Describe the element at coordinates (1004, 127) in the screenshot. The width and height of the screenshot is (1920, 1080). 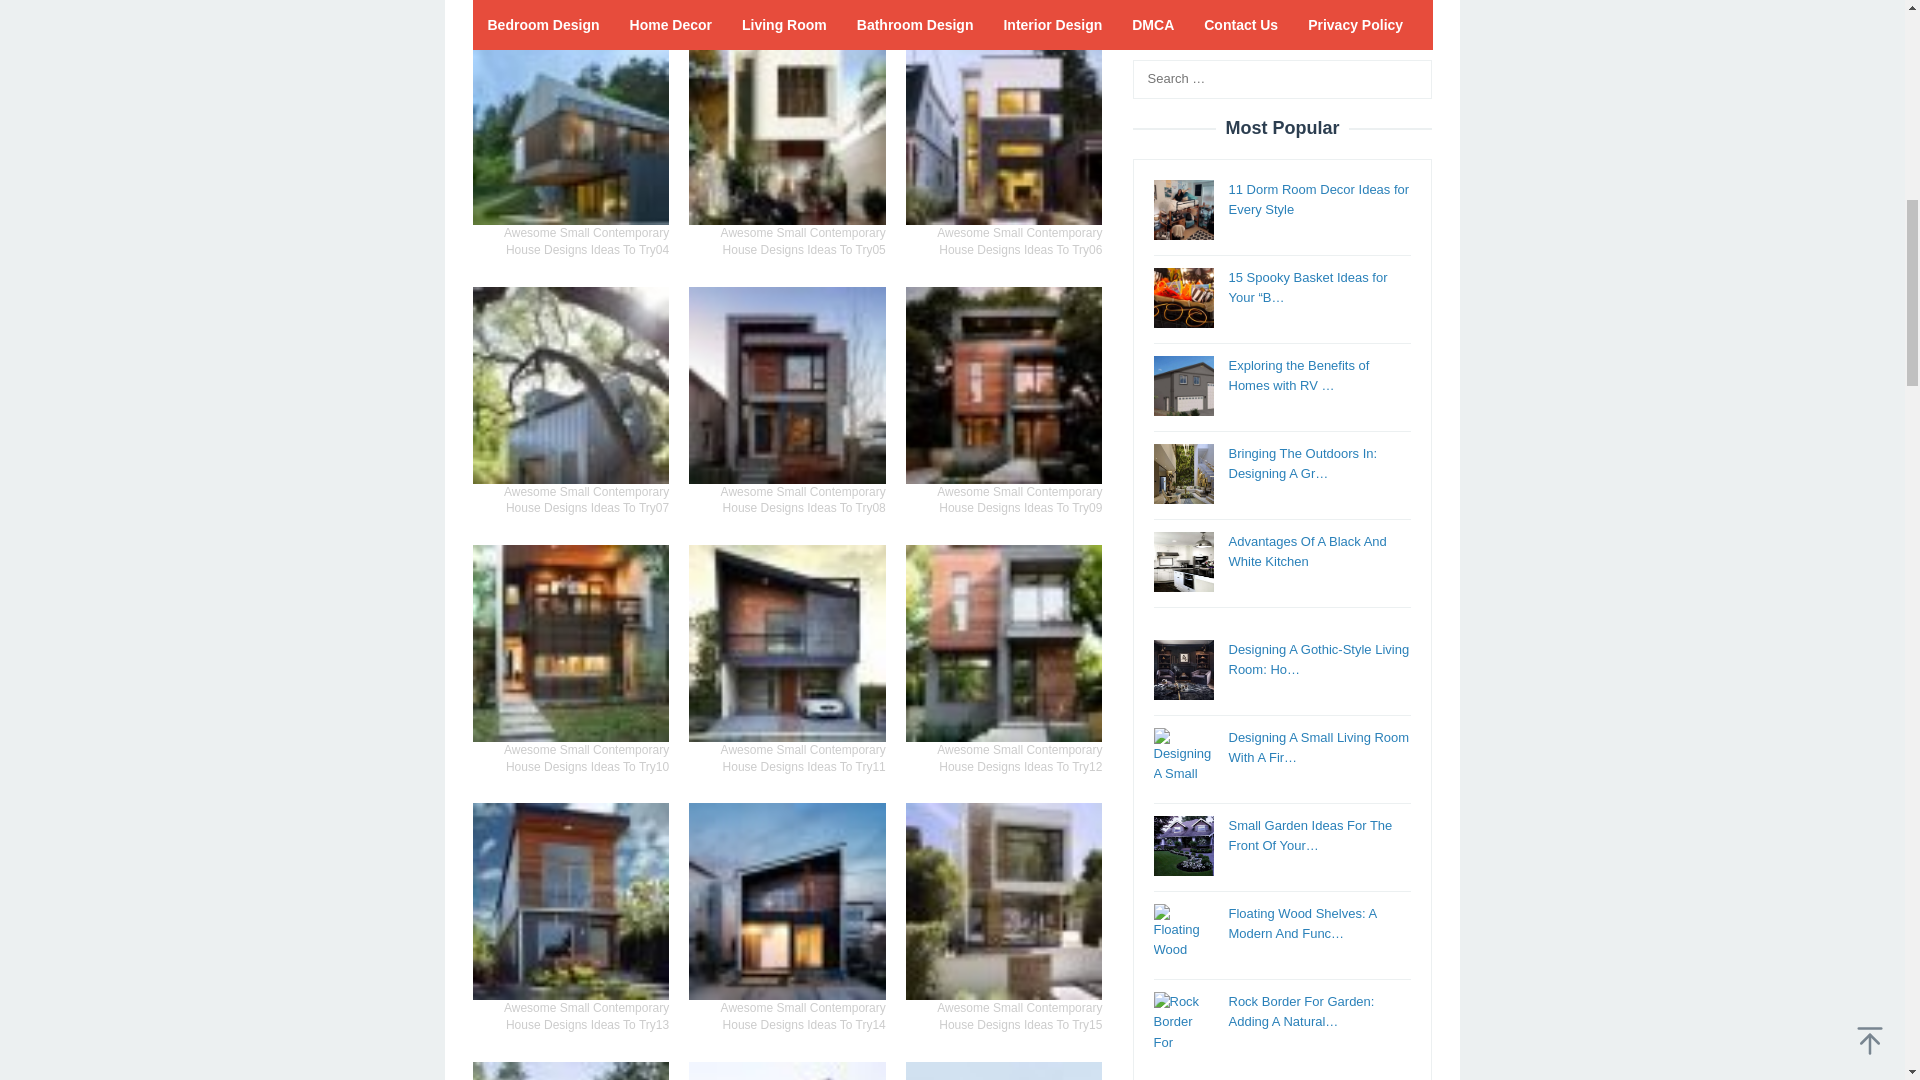
I see `Awesome Small Contemporary House Designs Ideas To Try06` at that location.